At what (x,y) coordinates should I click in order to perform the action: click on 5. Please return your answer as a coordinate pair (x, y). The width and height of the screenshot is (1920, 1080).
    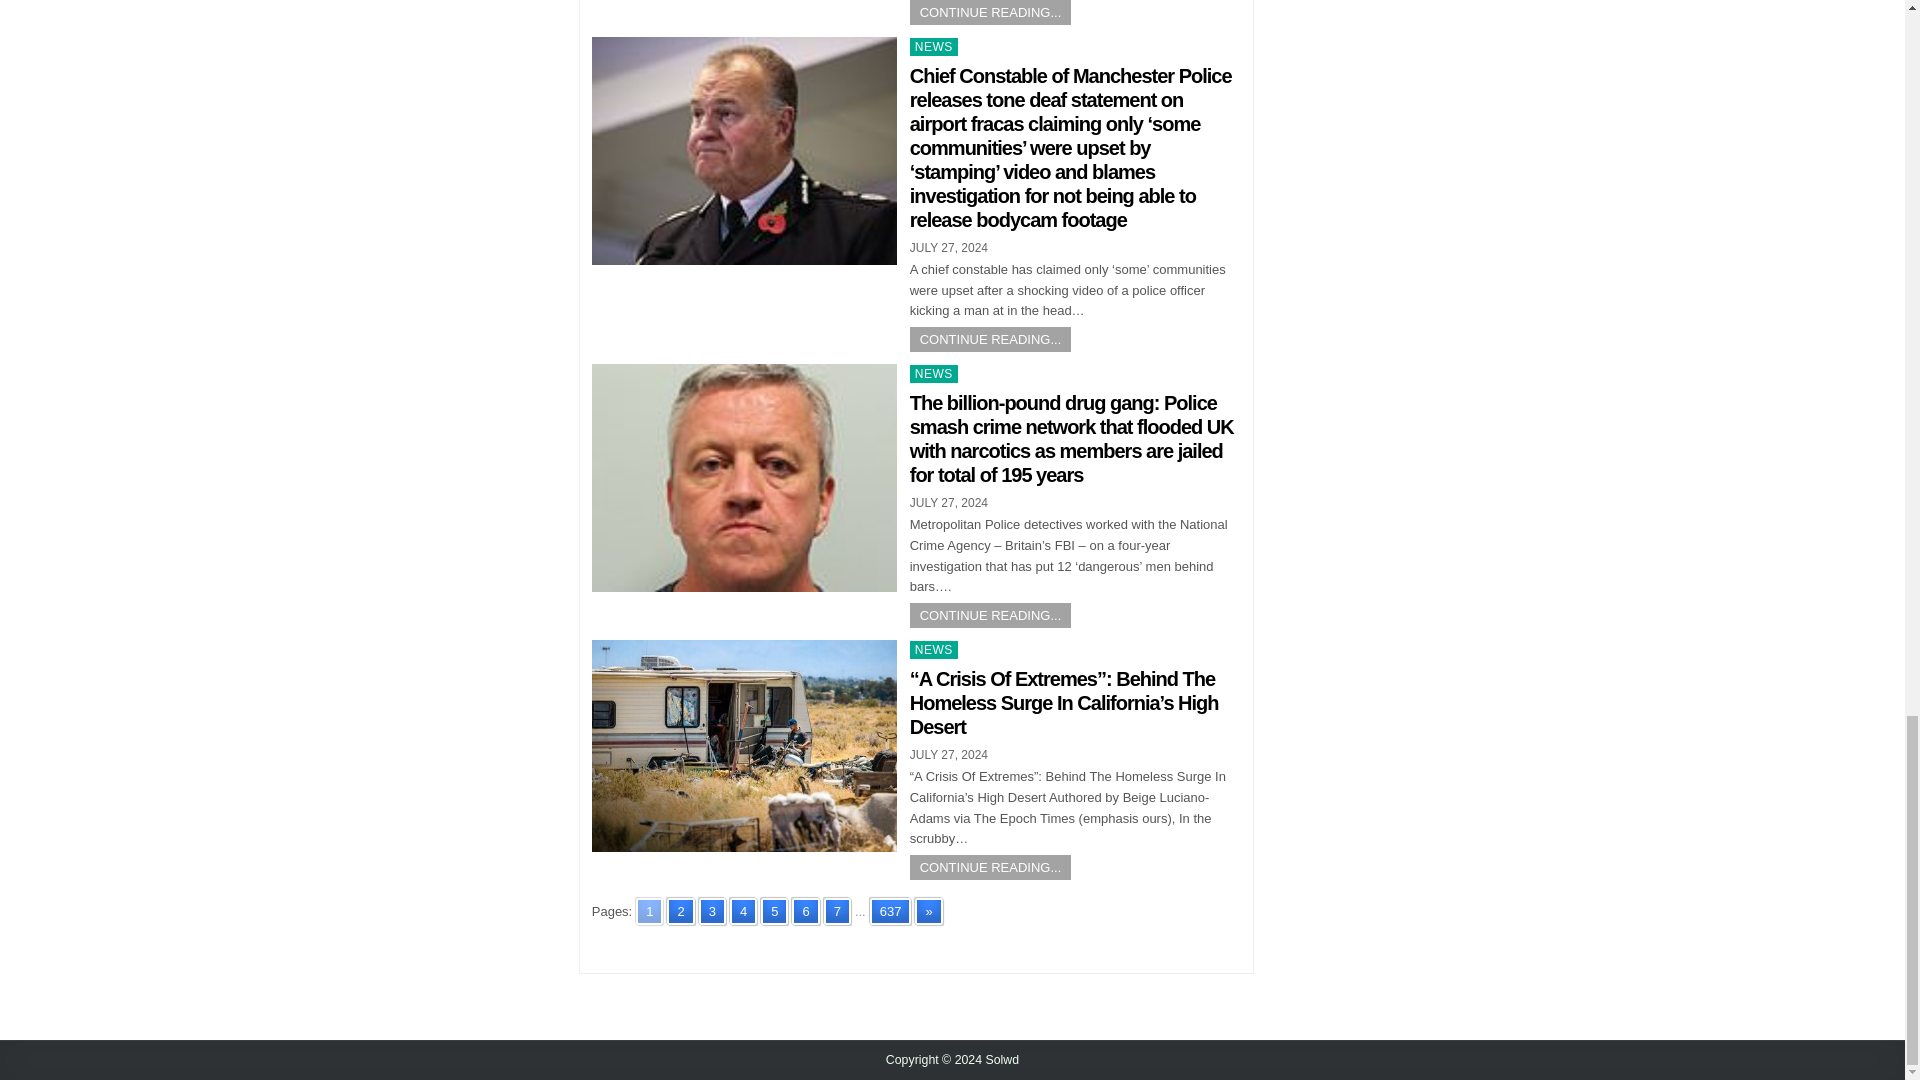
    Looking at the image, I should click on (774, 910).